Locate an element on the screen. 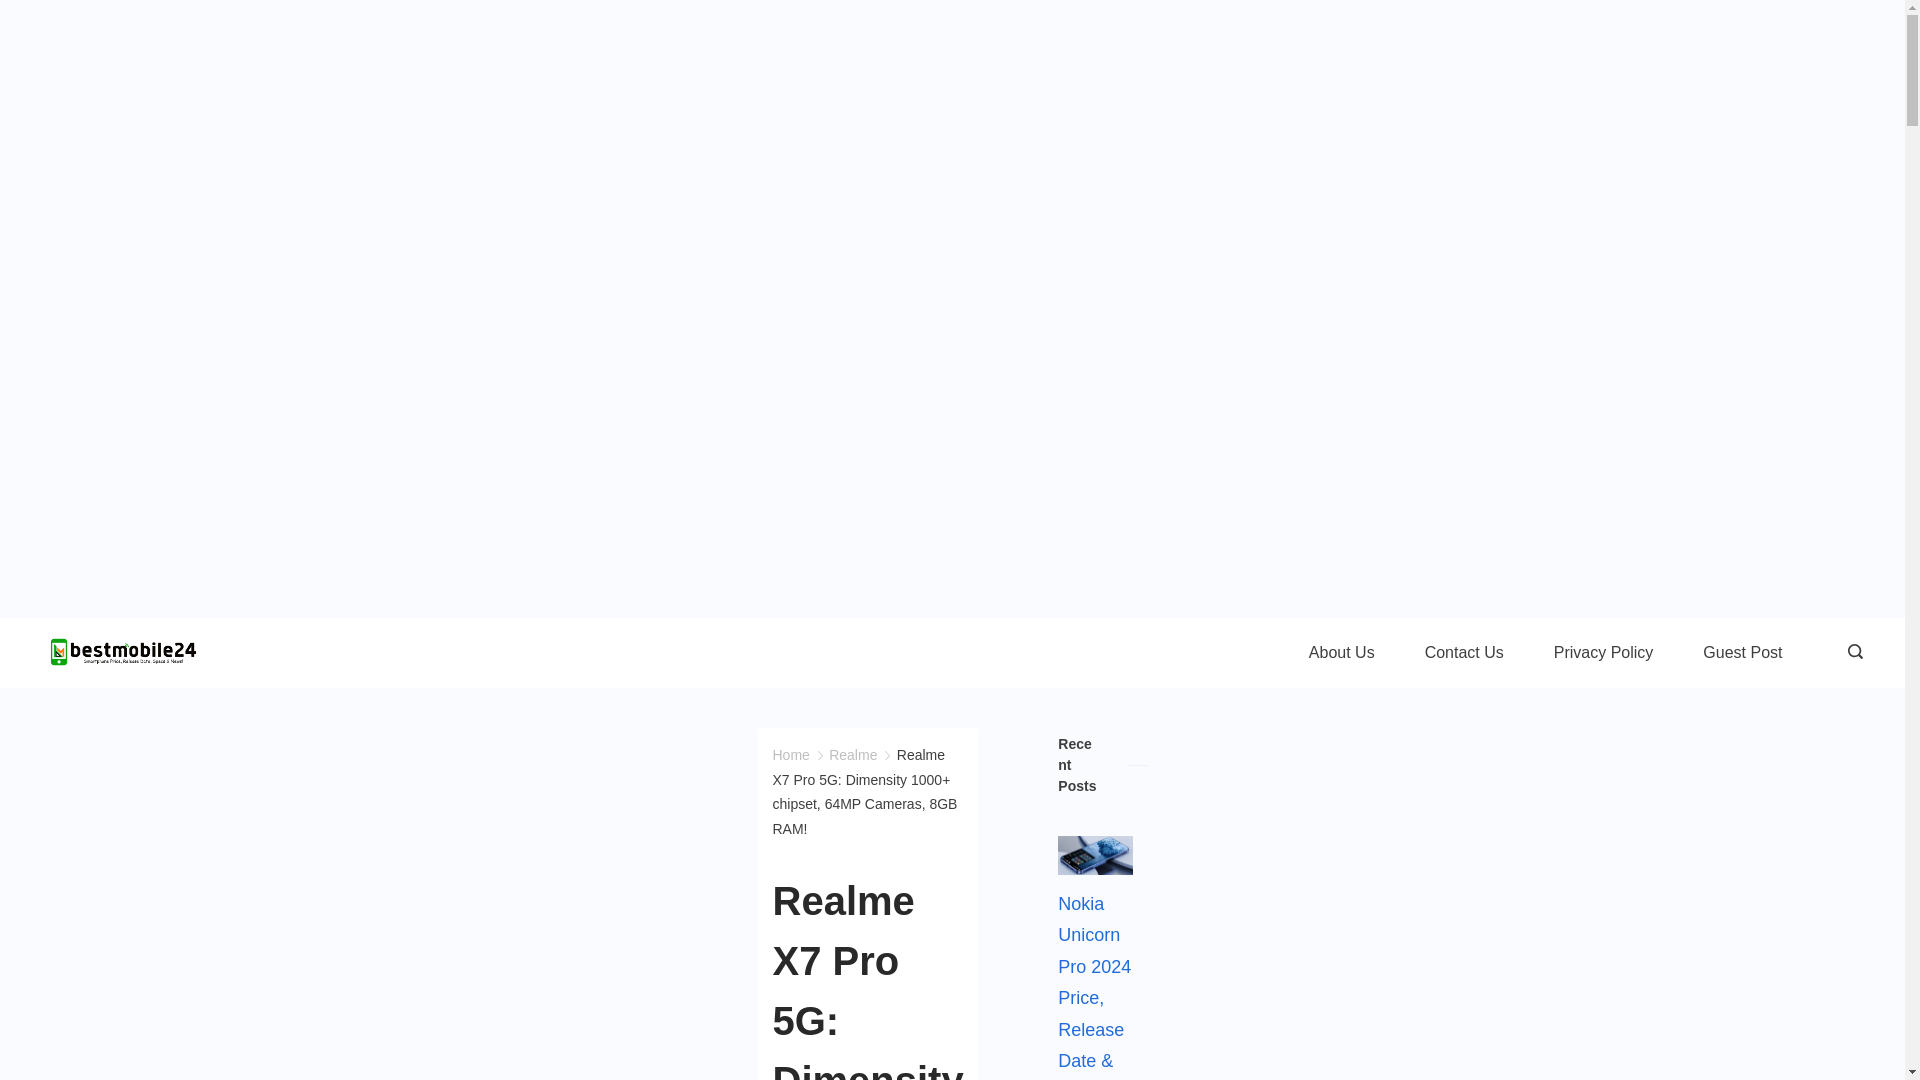 This screenshot has width=1920, height=1080. Home is located at coordinates (790, 754).